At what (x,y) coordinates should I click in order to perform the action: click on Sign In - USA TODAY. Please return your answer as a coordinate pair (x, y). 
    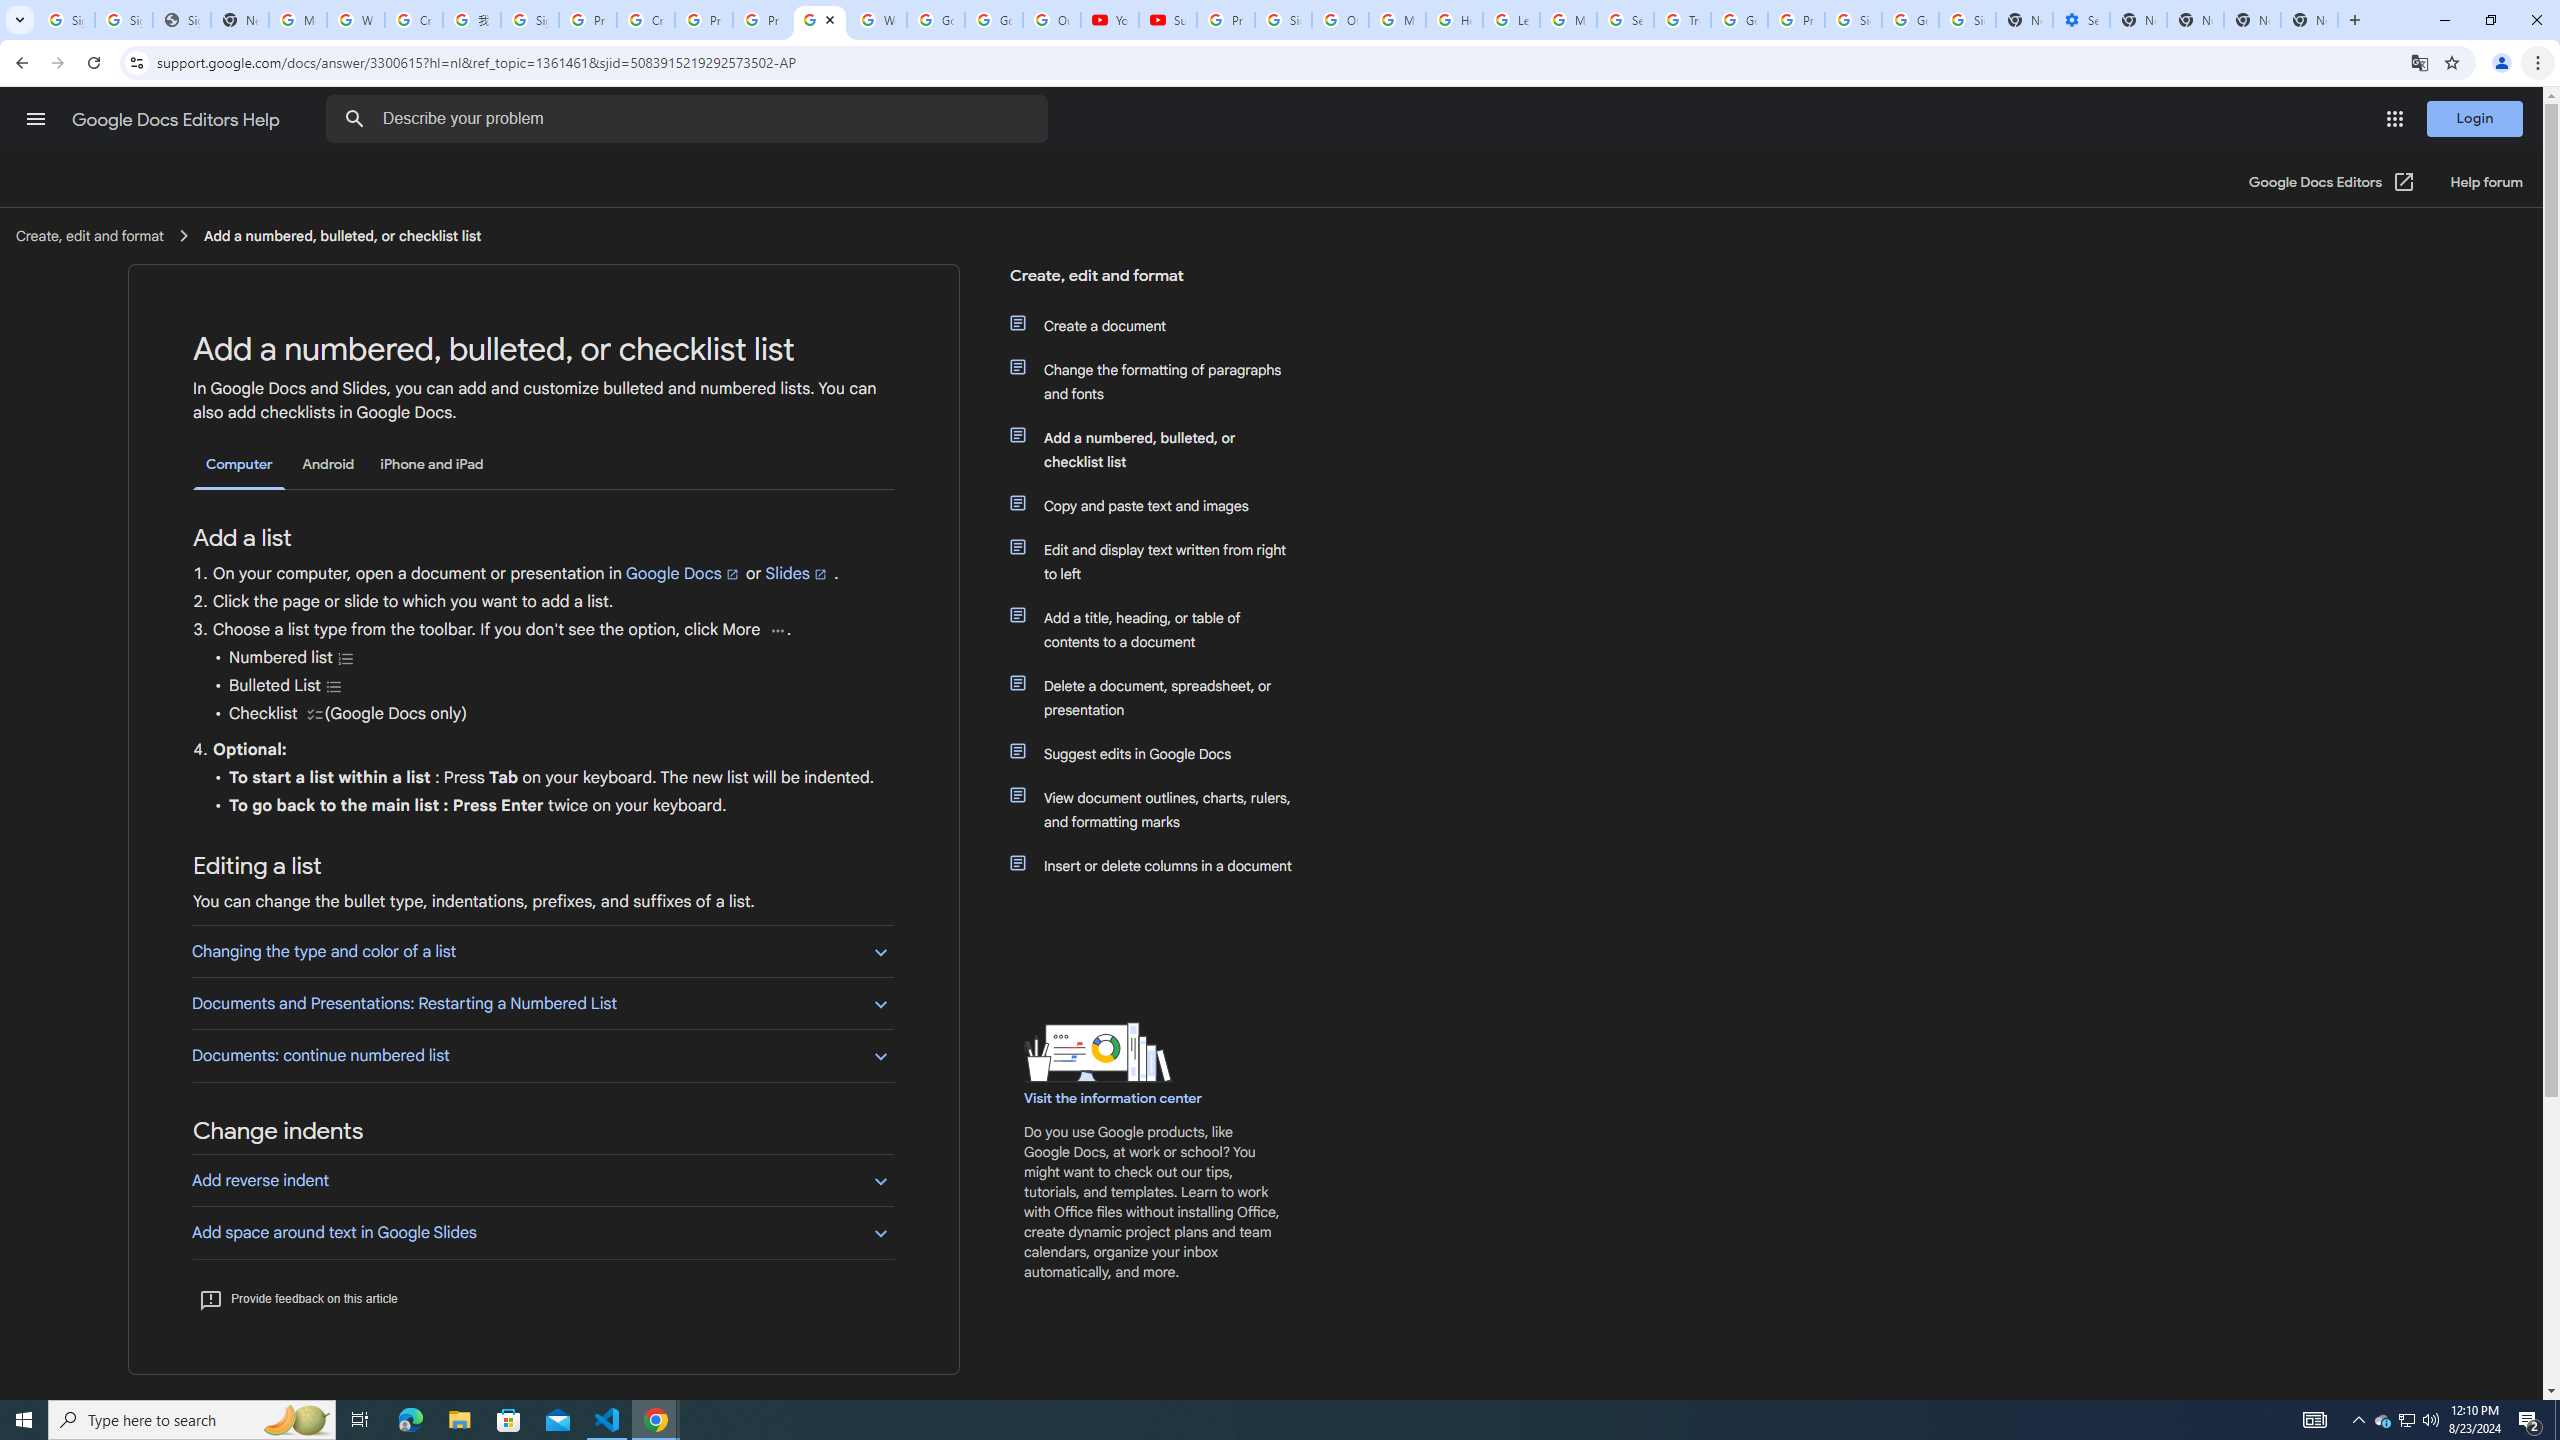
    Looking at the image, I should click on (182, 20).